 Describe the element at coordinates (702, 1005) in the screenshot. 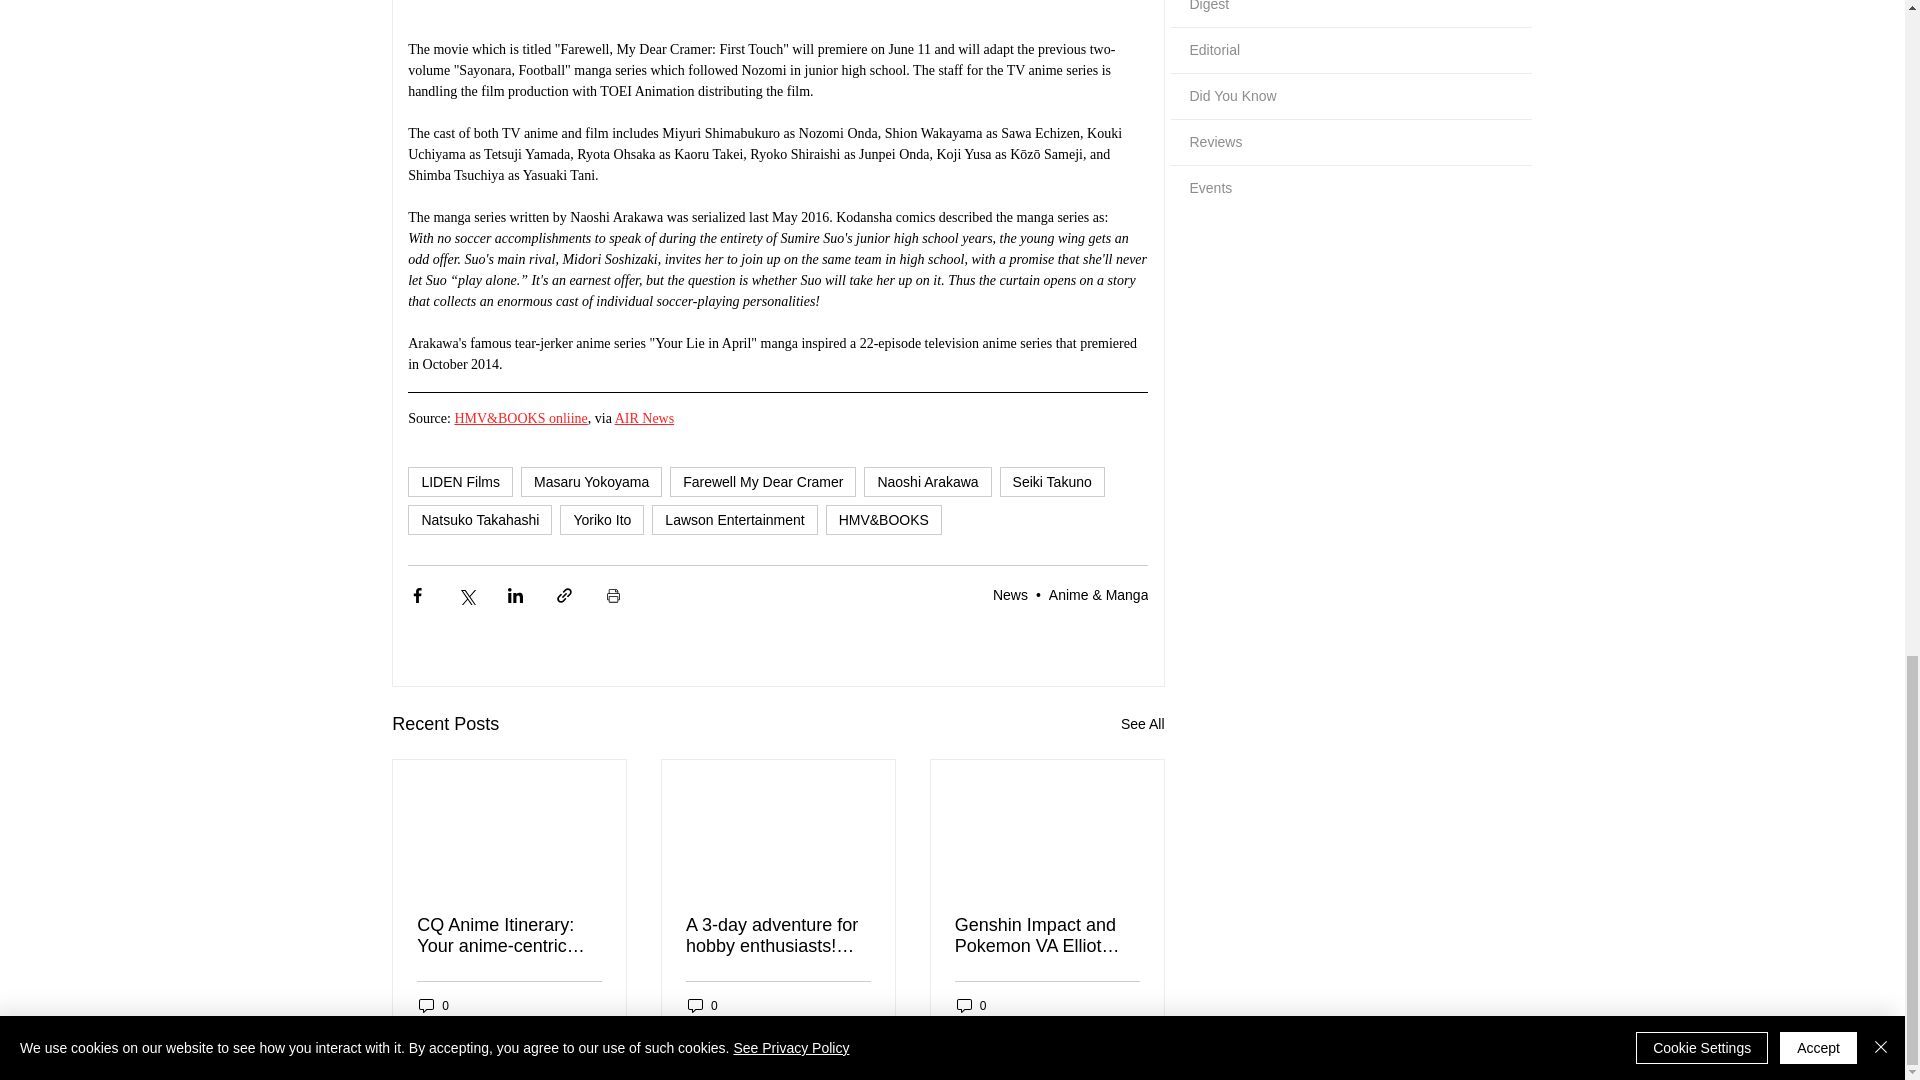

I see `0` at that location.